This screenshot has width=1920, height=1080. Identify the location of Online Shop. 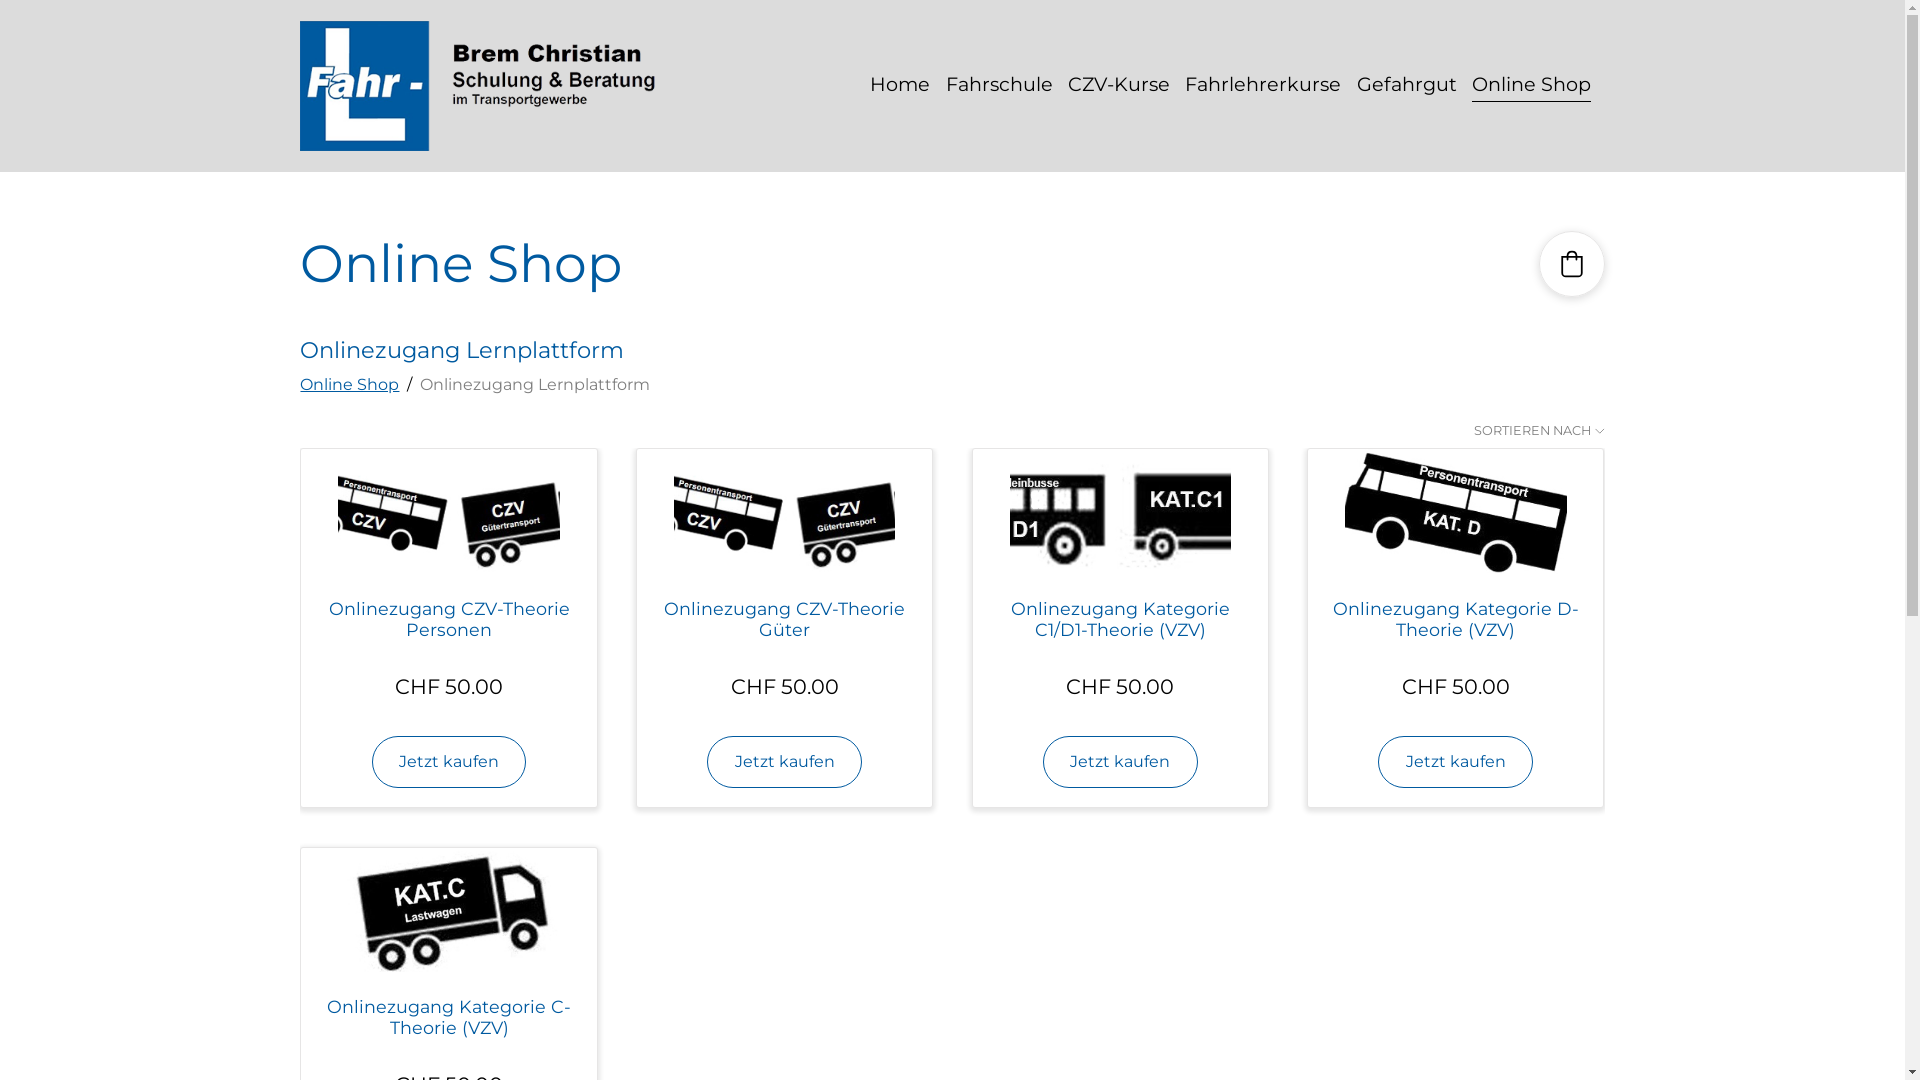
(350, 385).